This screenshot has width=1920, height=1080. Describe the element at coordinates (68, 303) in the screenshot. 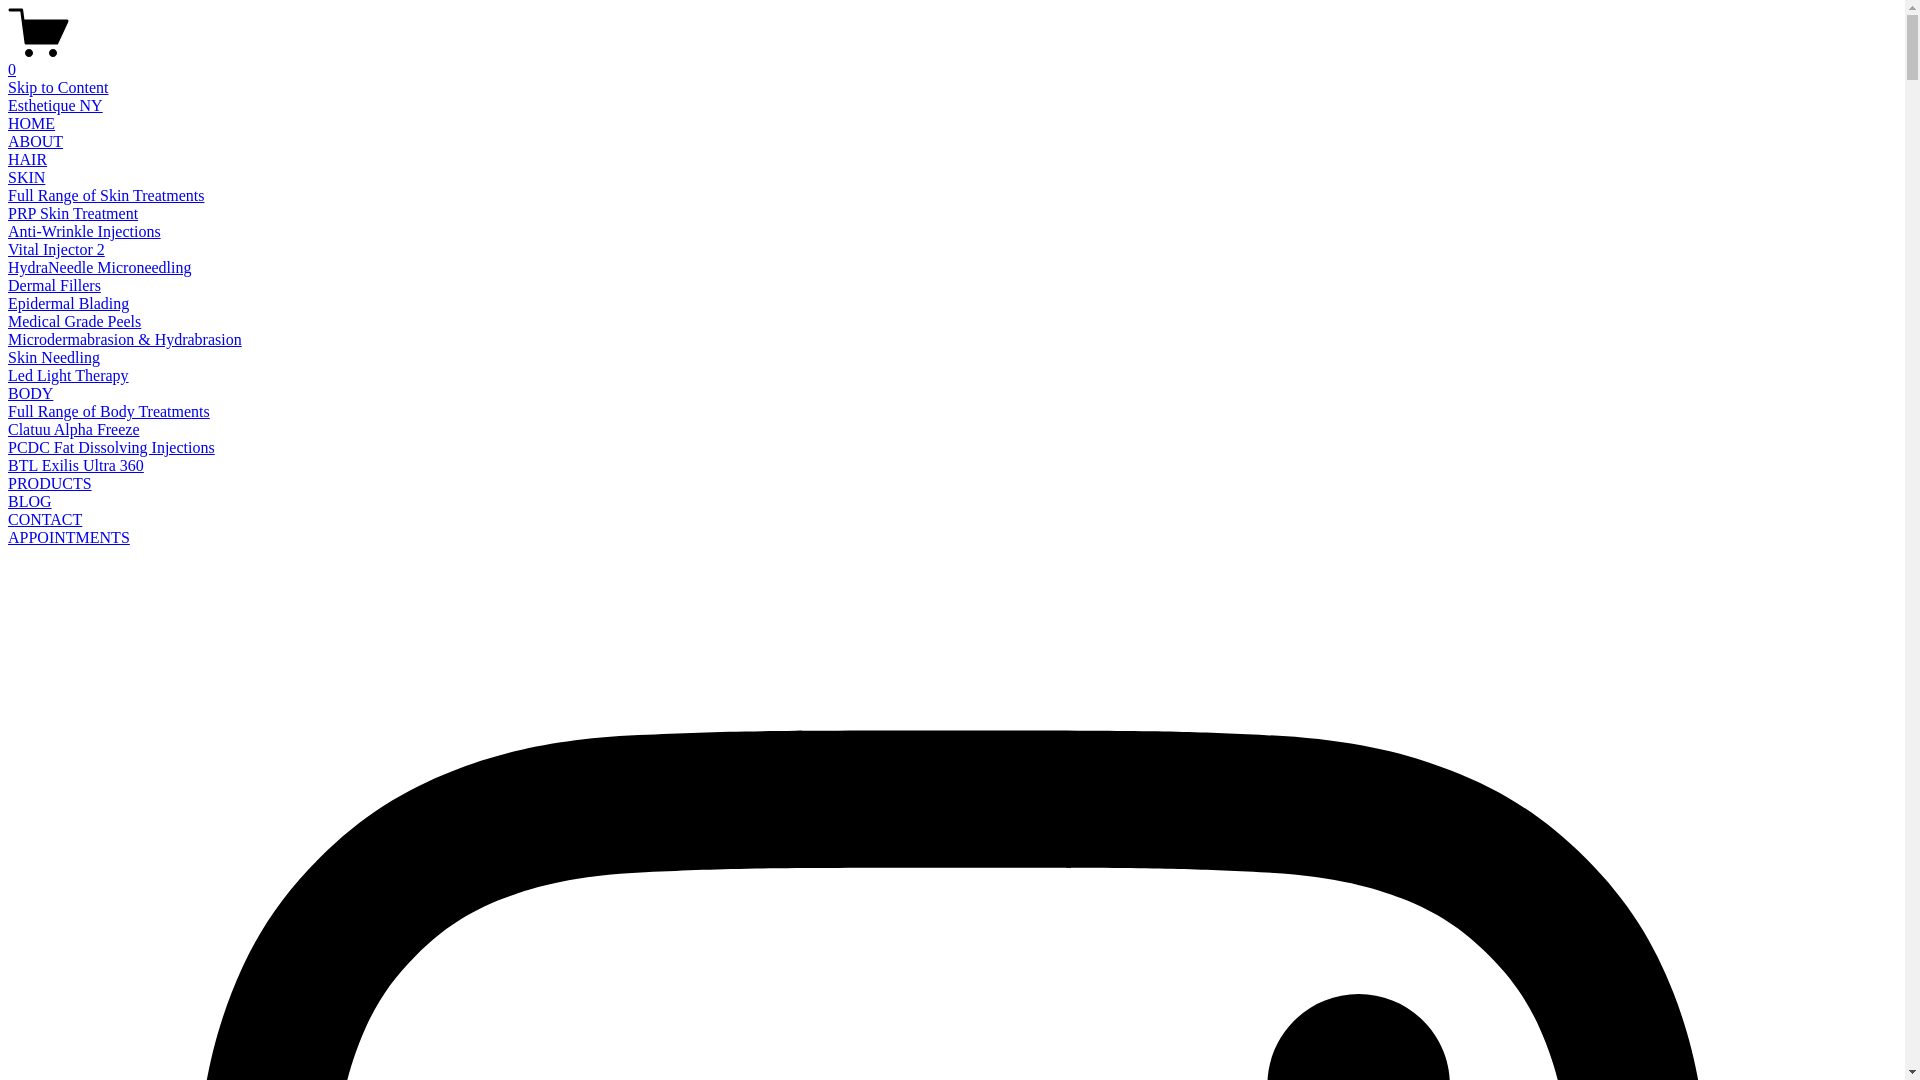

I see `Epidermal Blading` at that location.